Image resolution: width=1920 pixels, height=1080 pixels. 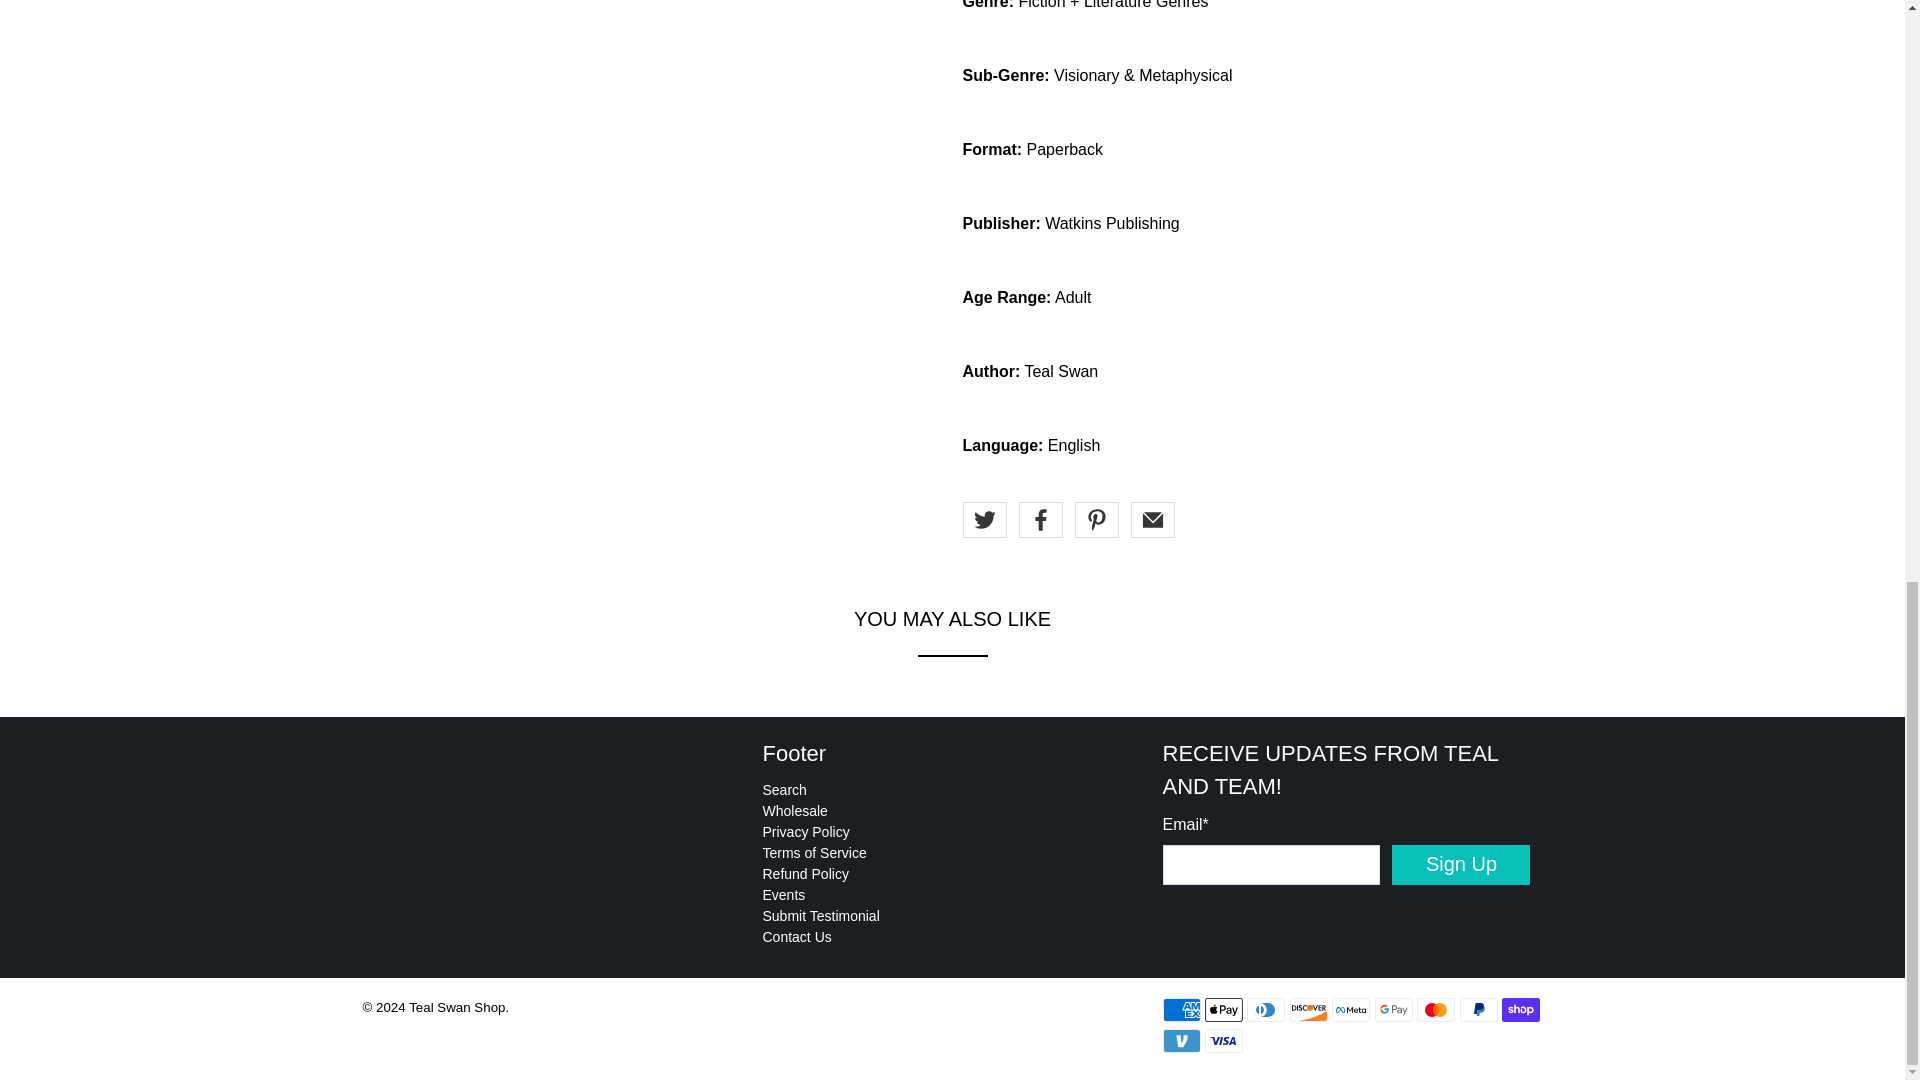 I want to click on Mastercard, so click(x=1436, y=1009).